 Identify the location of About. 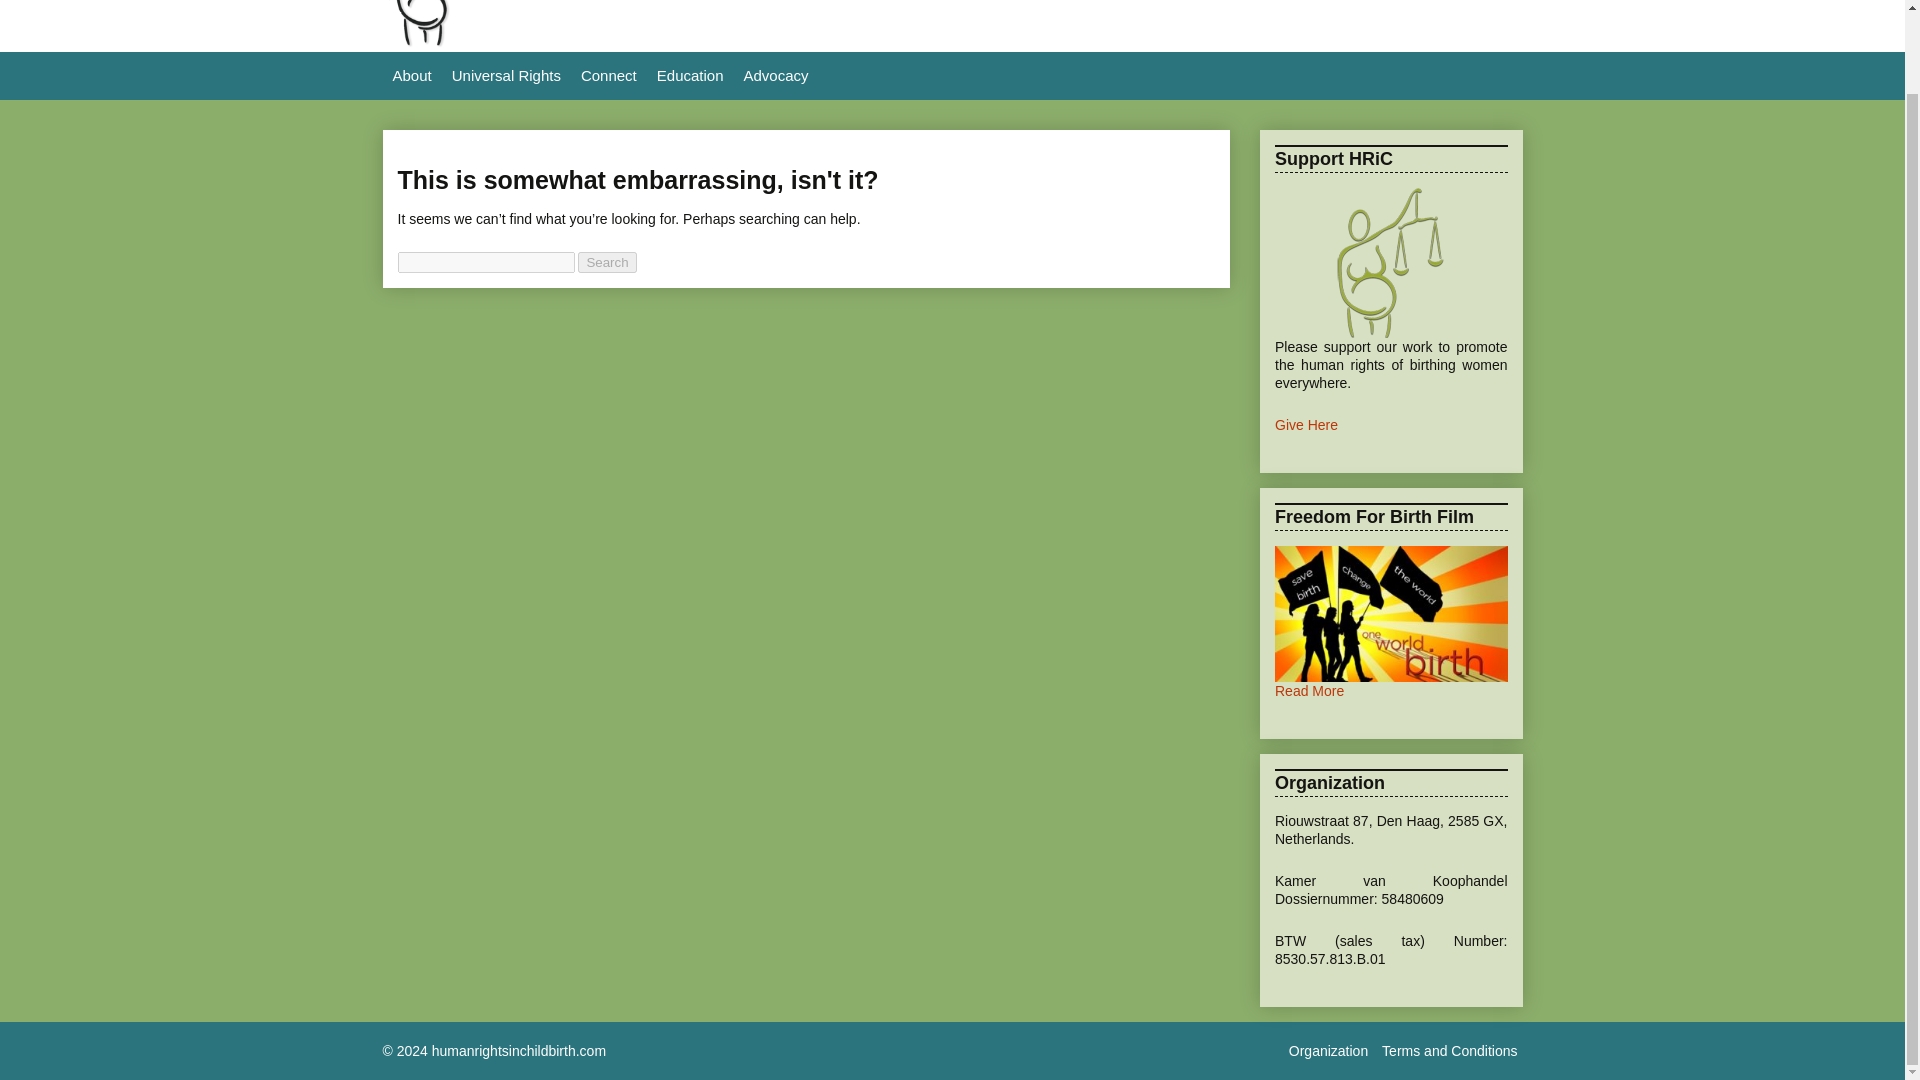
(412, 76).